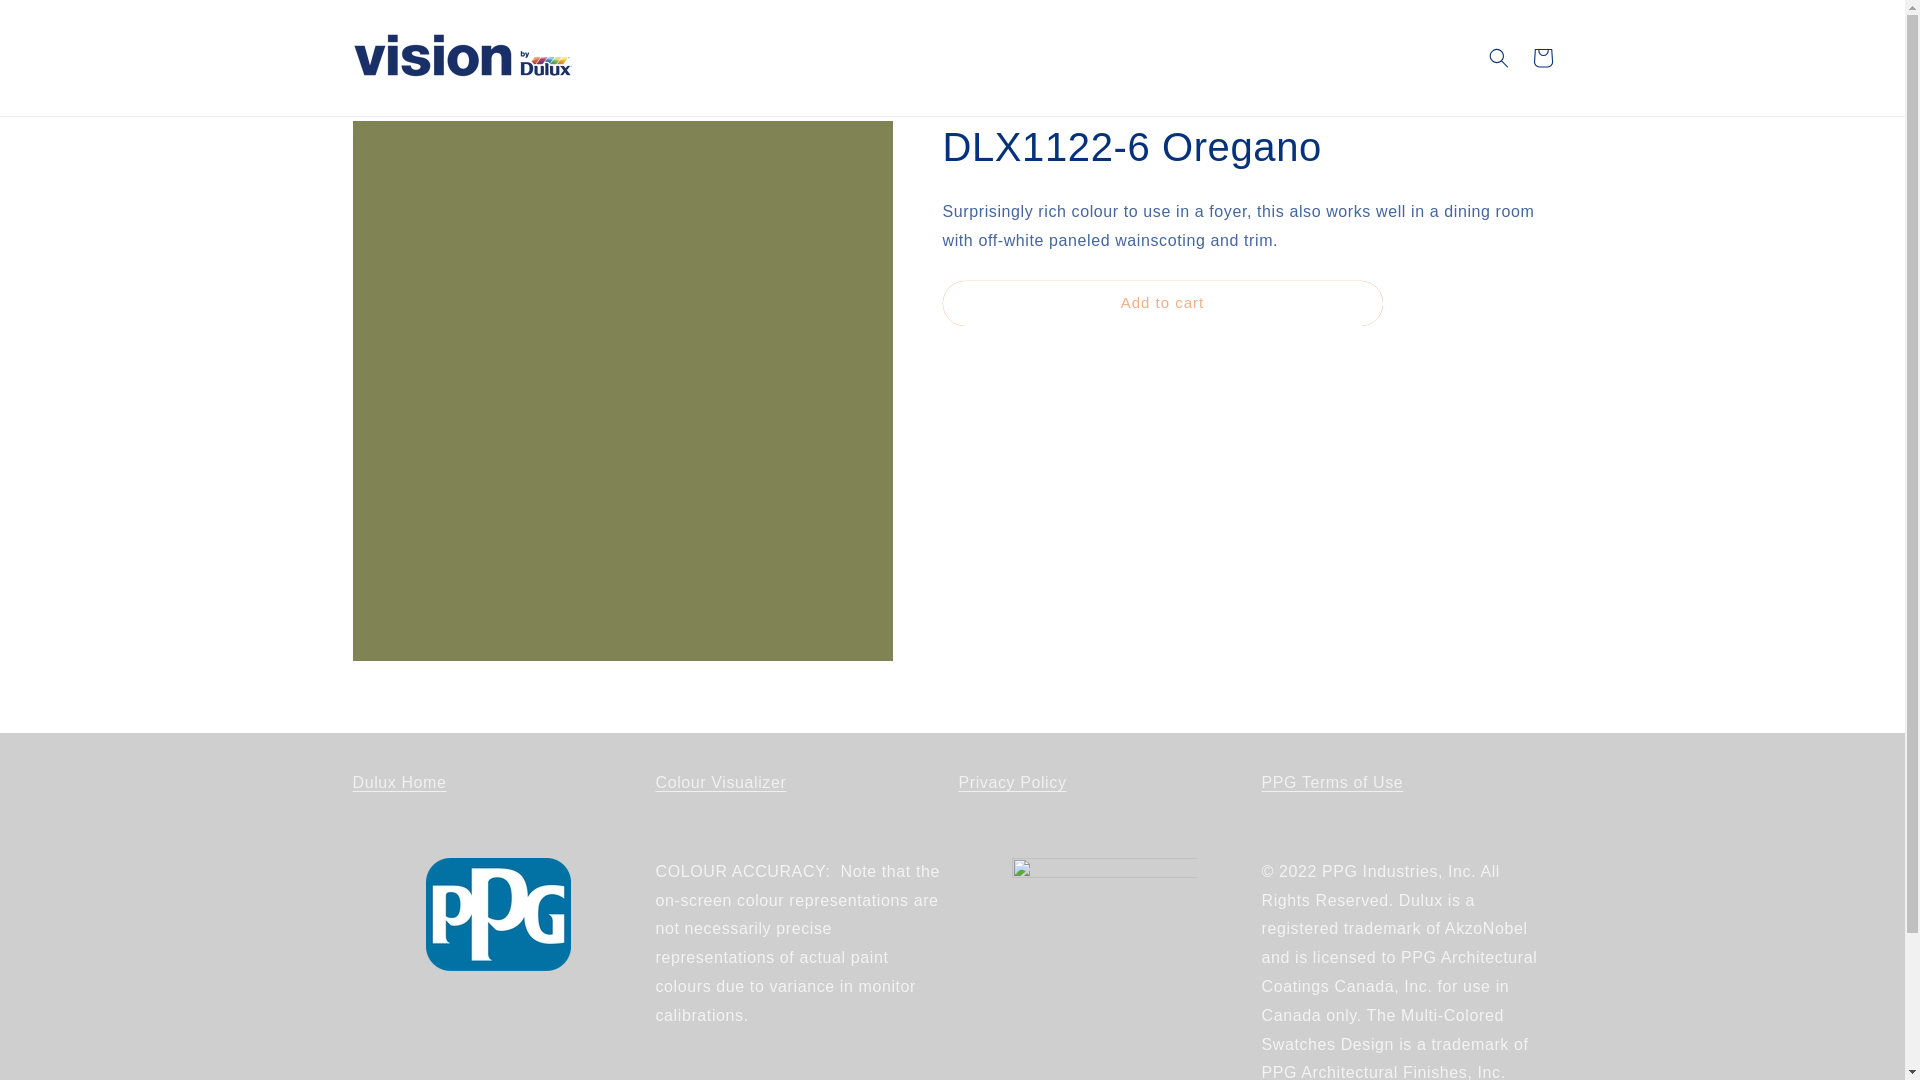 The image size is (1920, 1080). Describe the element at coordinates (1162, 303) in the screenshot. I see `Add to cart` at that location.